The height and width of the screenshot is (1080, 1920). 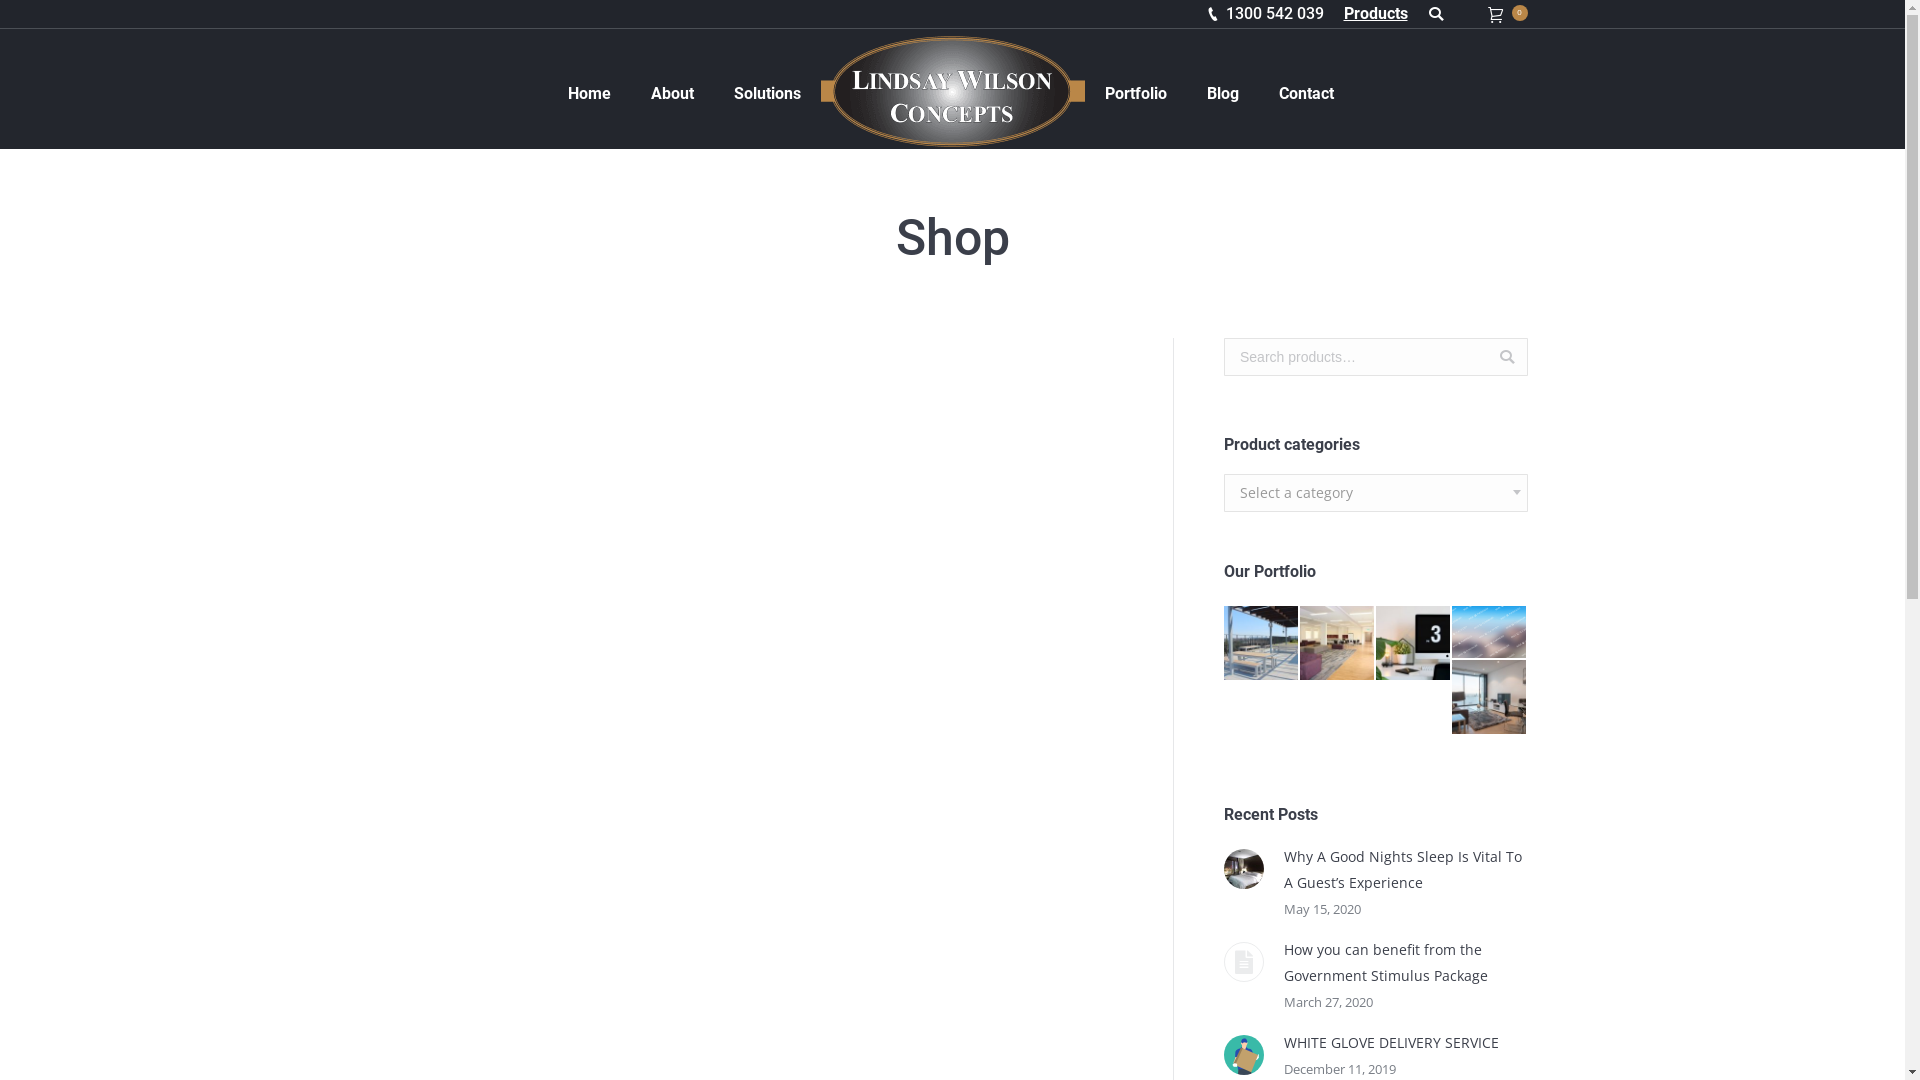 I want to click on About, so click(x=672, y=94).